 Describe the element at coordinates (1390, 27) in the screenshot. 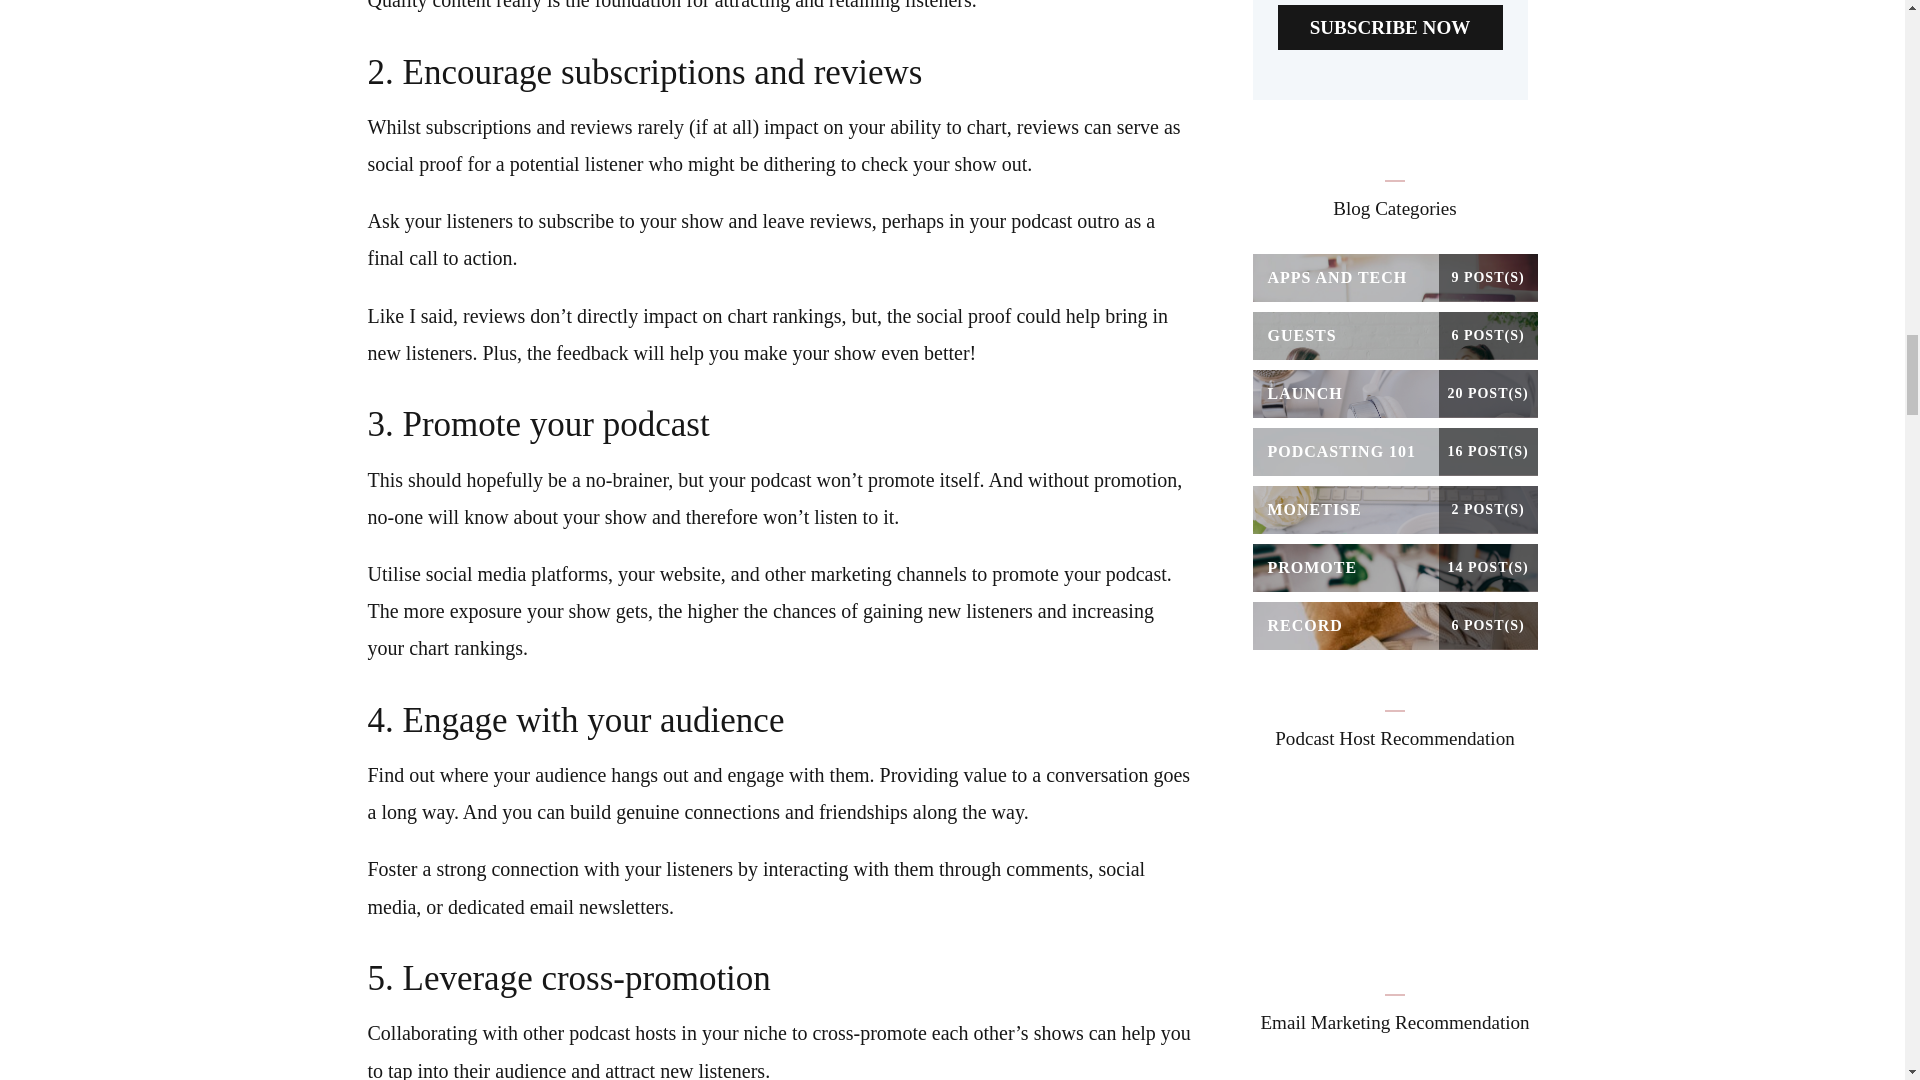

I see `SUBSCRIBE NOW` at that location.